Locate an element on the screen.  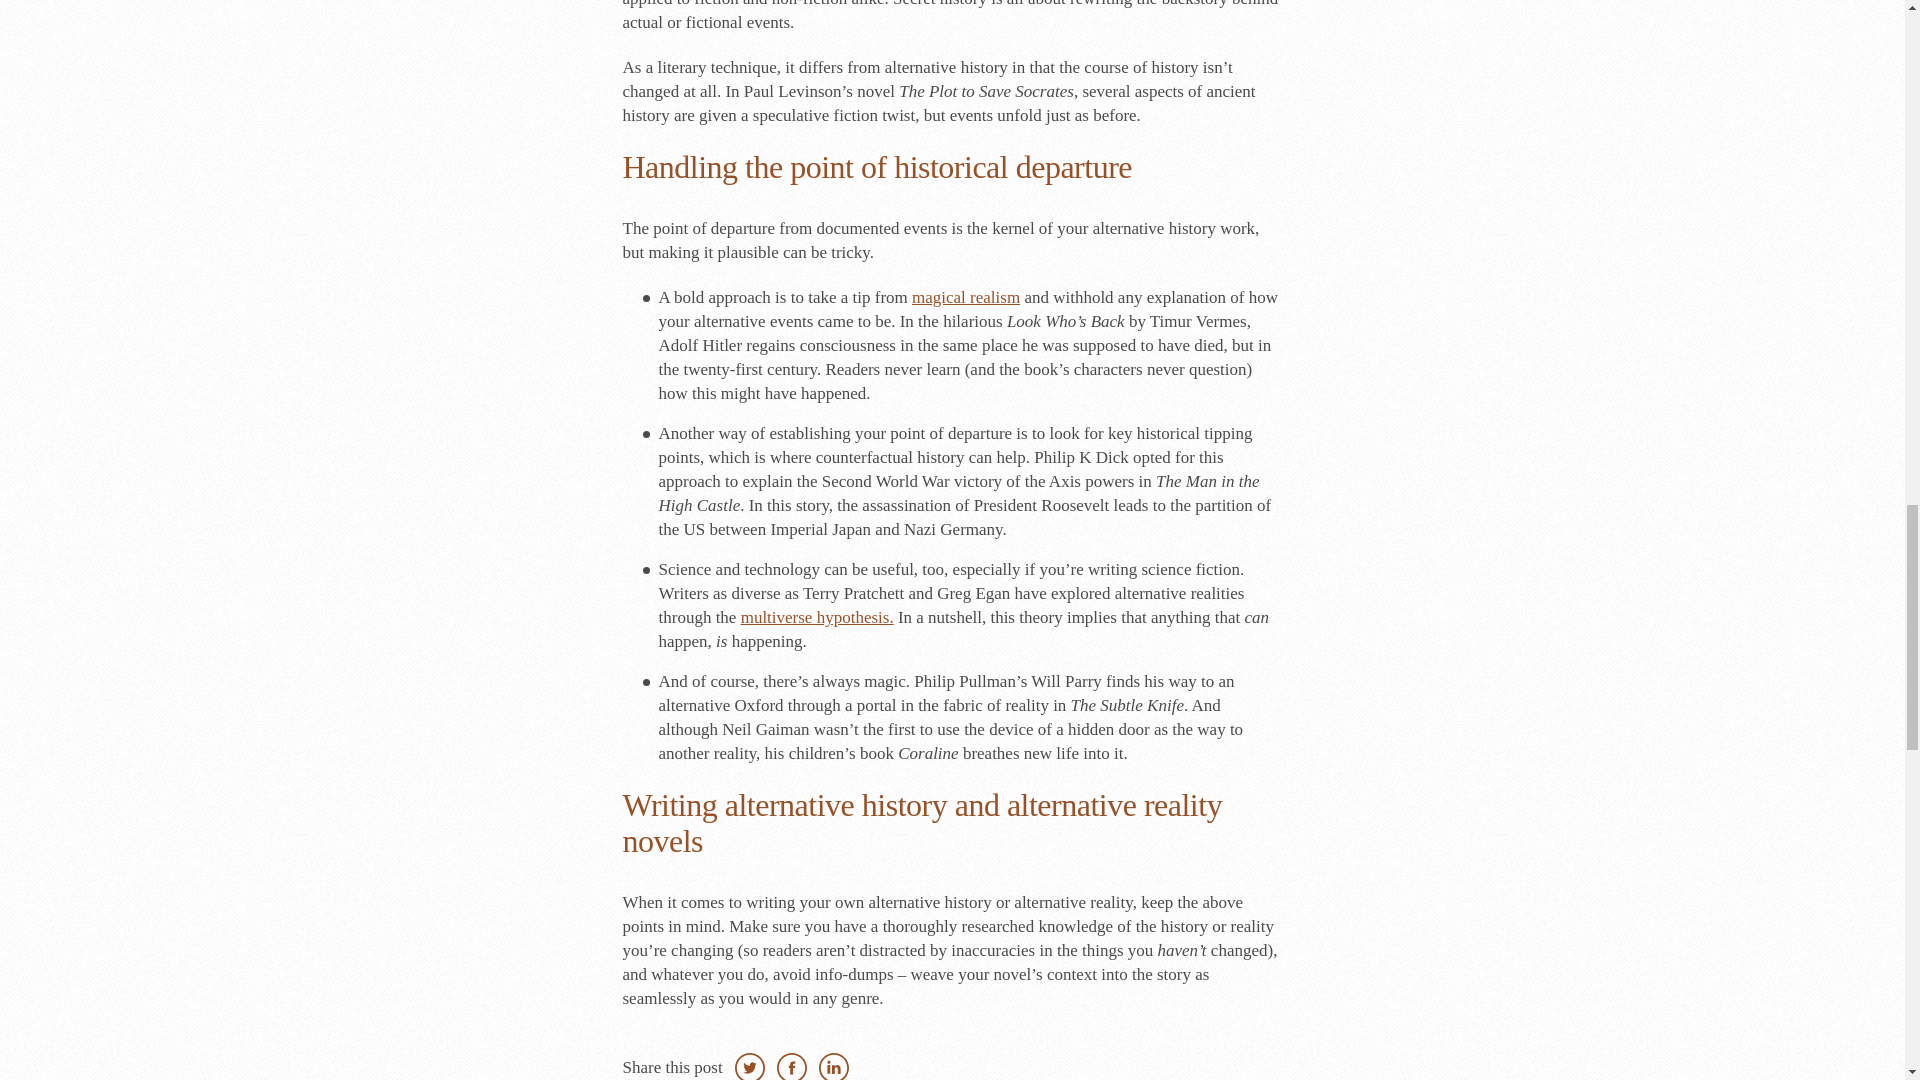
magical realism is located at coordinates (966, 297).